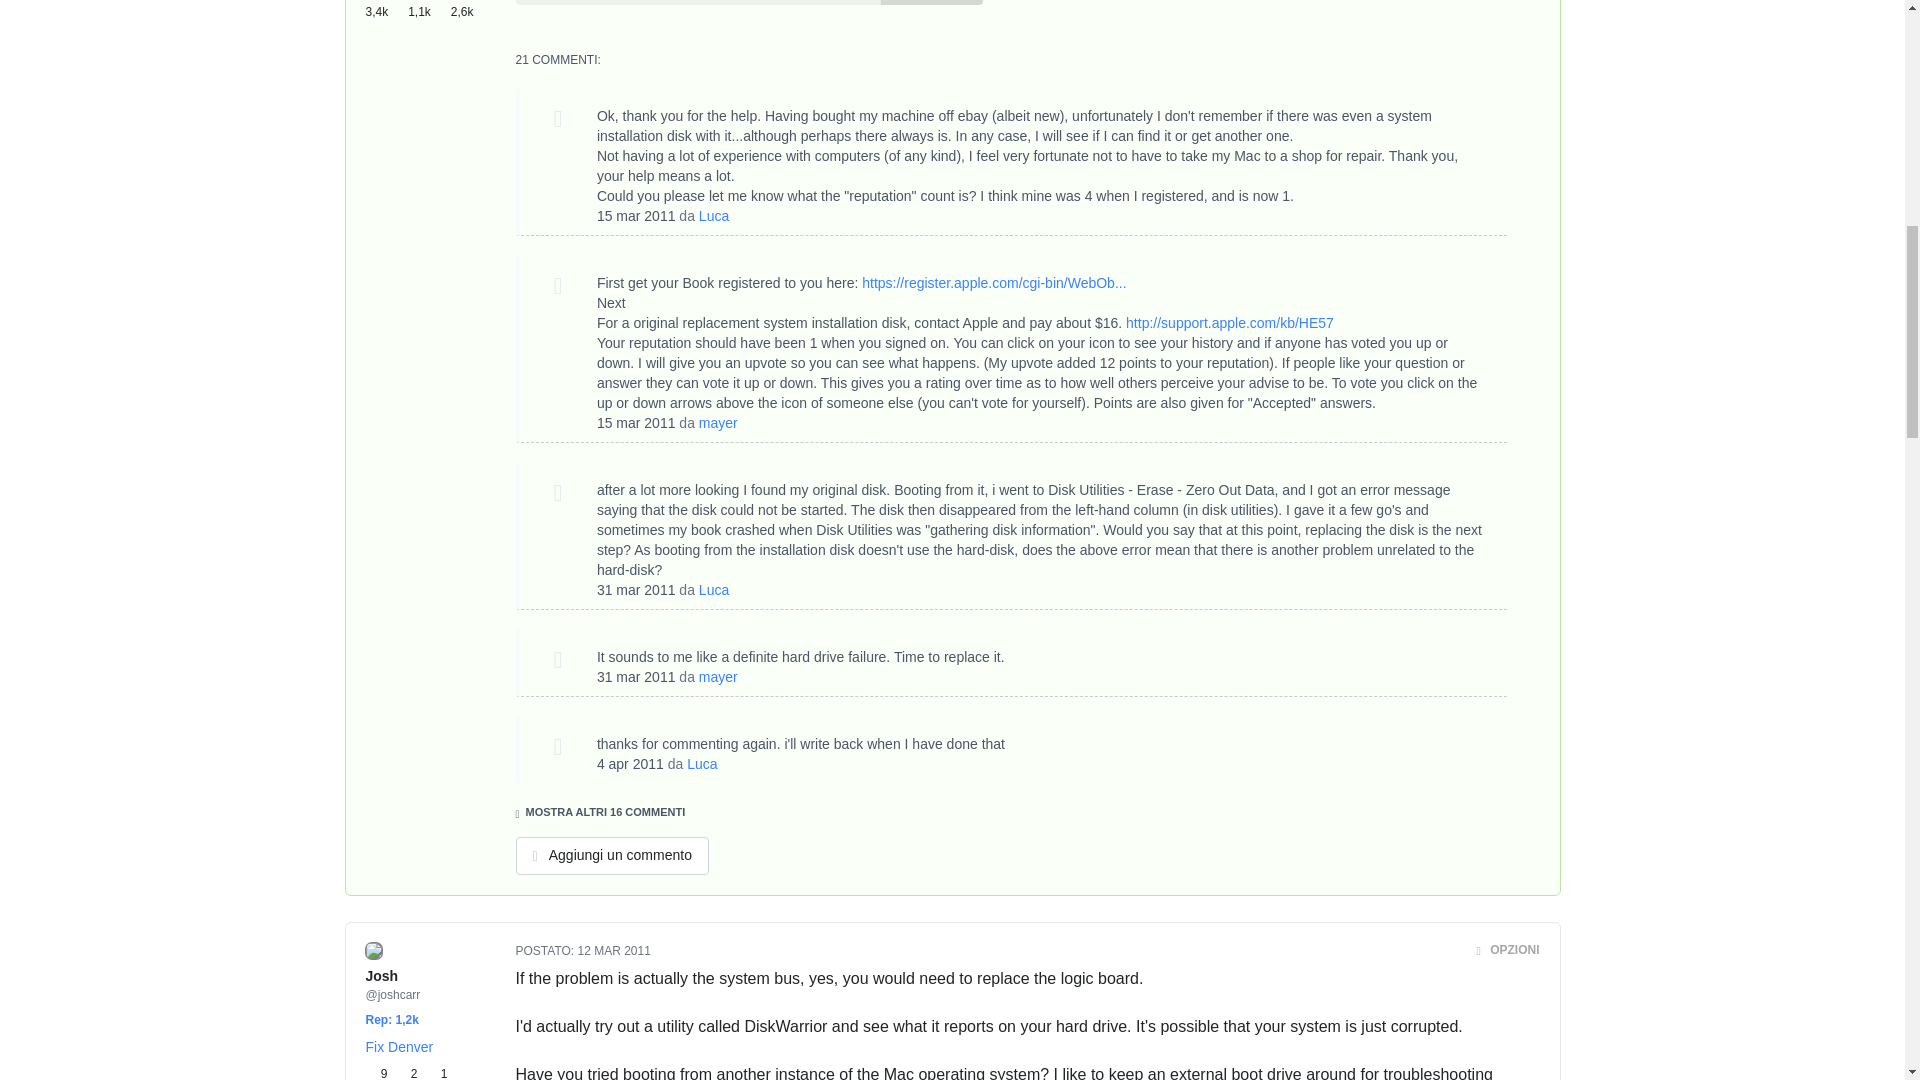  Describe the element at coordinates (614, 950) in the screenshot. I see `Sat, 12 Mar 2011 10:28:59 -0700` at that location.